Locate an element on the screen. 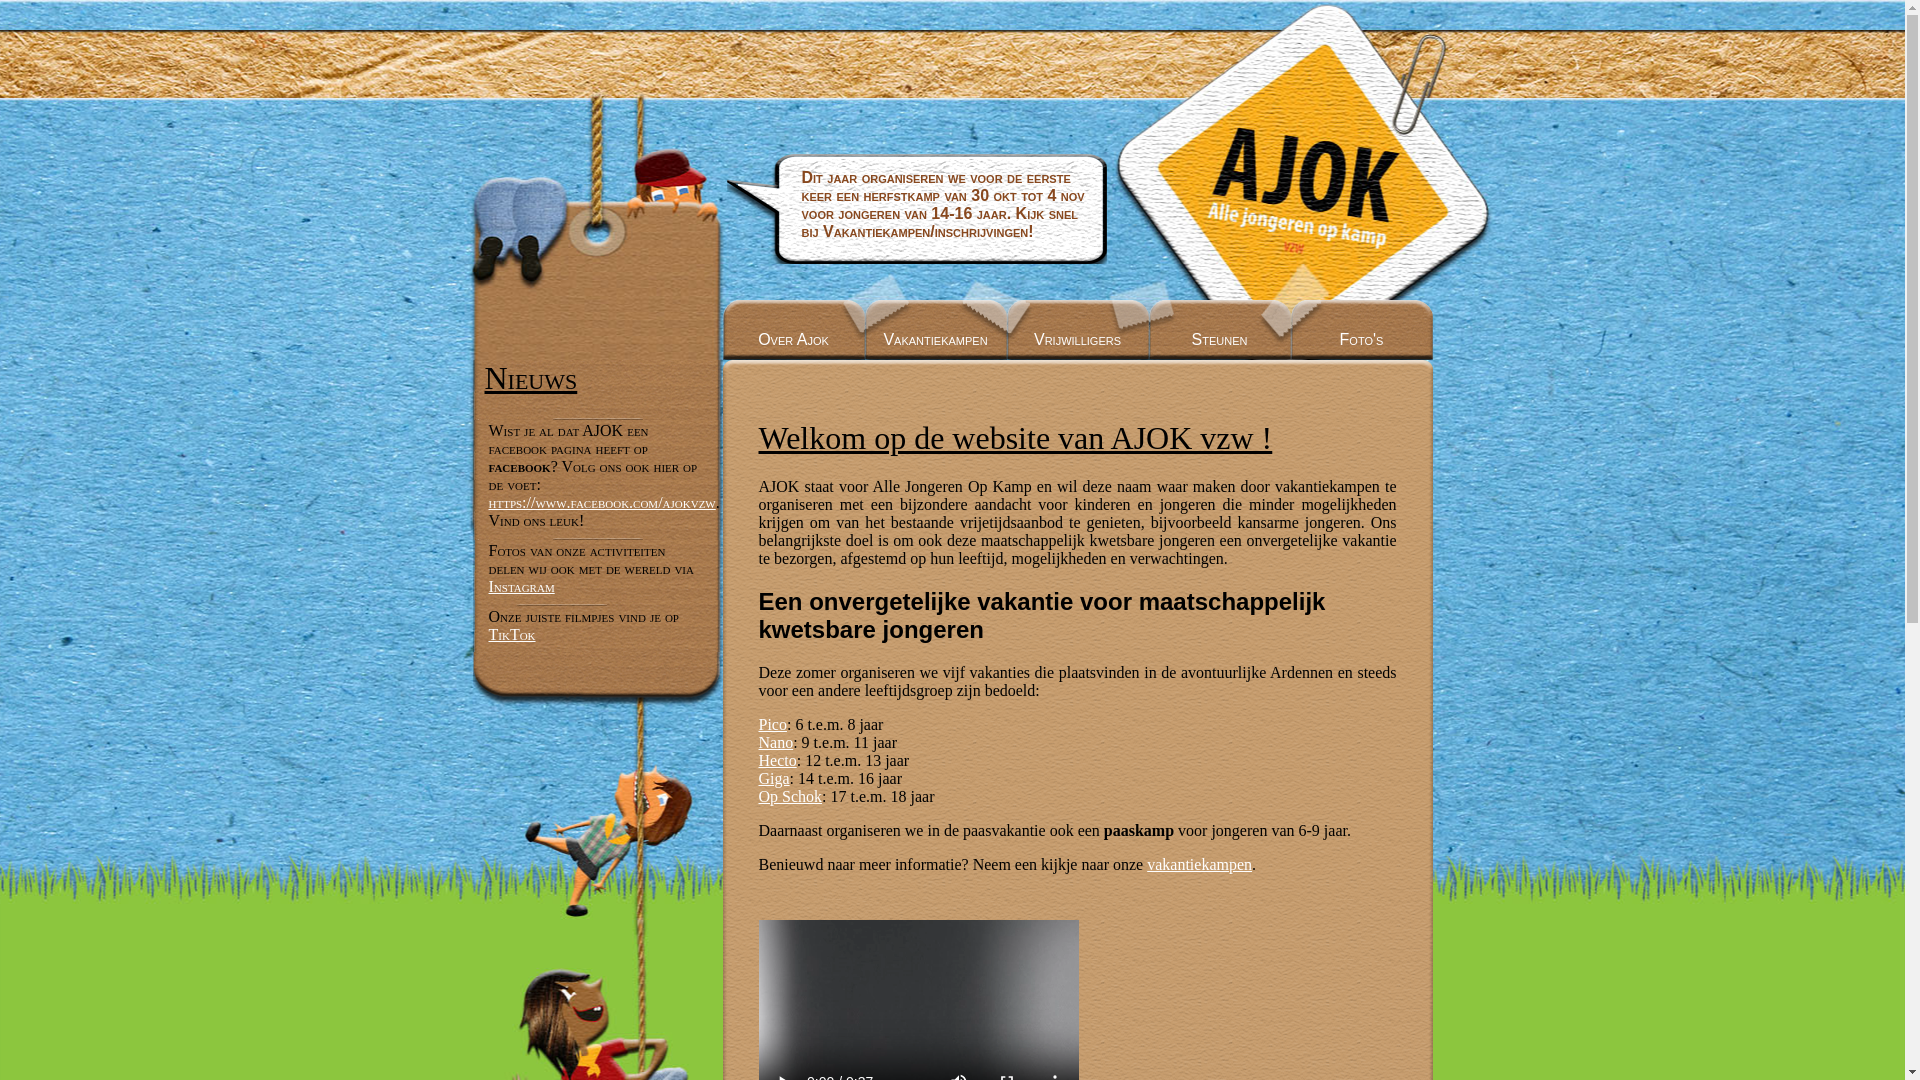  Op Schok is located at coordinates (790, 796).